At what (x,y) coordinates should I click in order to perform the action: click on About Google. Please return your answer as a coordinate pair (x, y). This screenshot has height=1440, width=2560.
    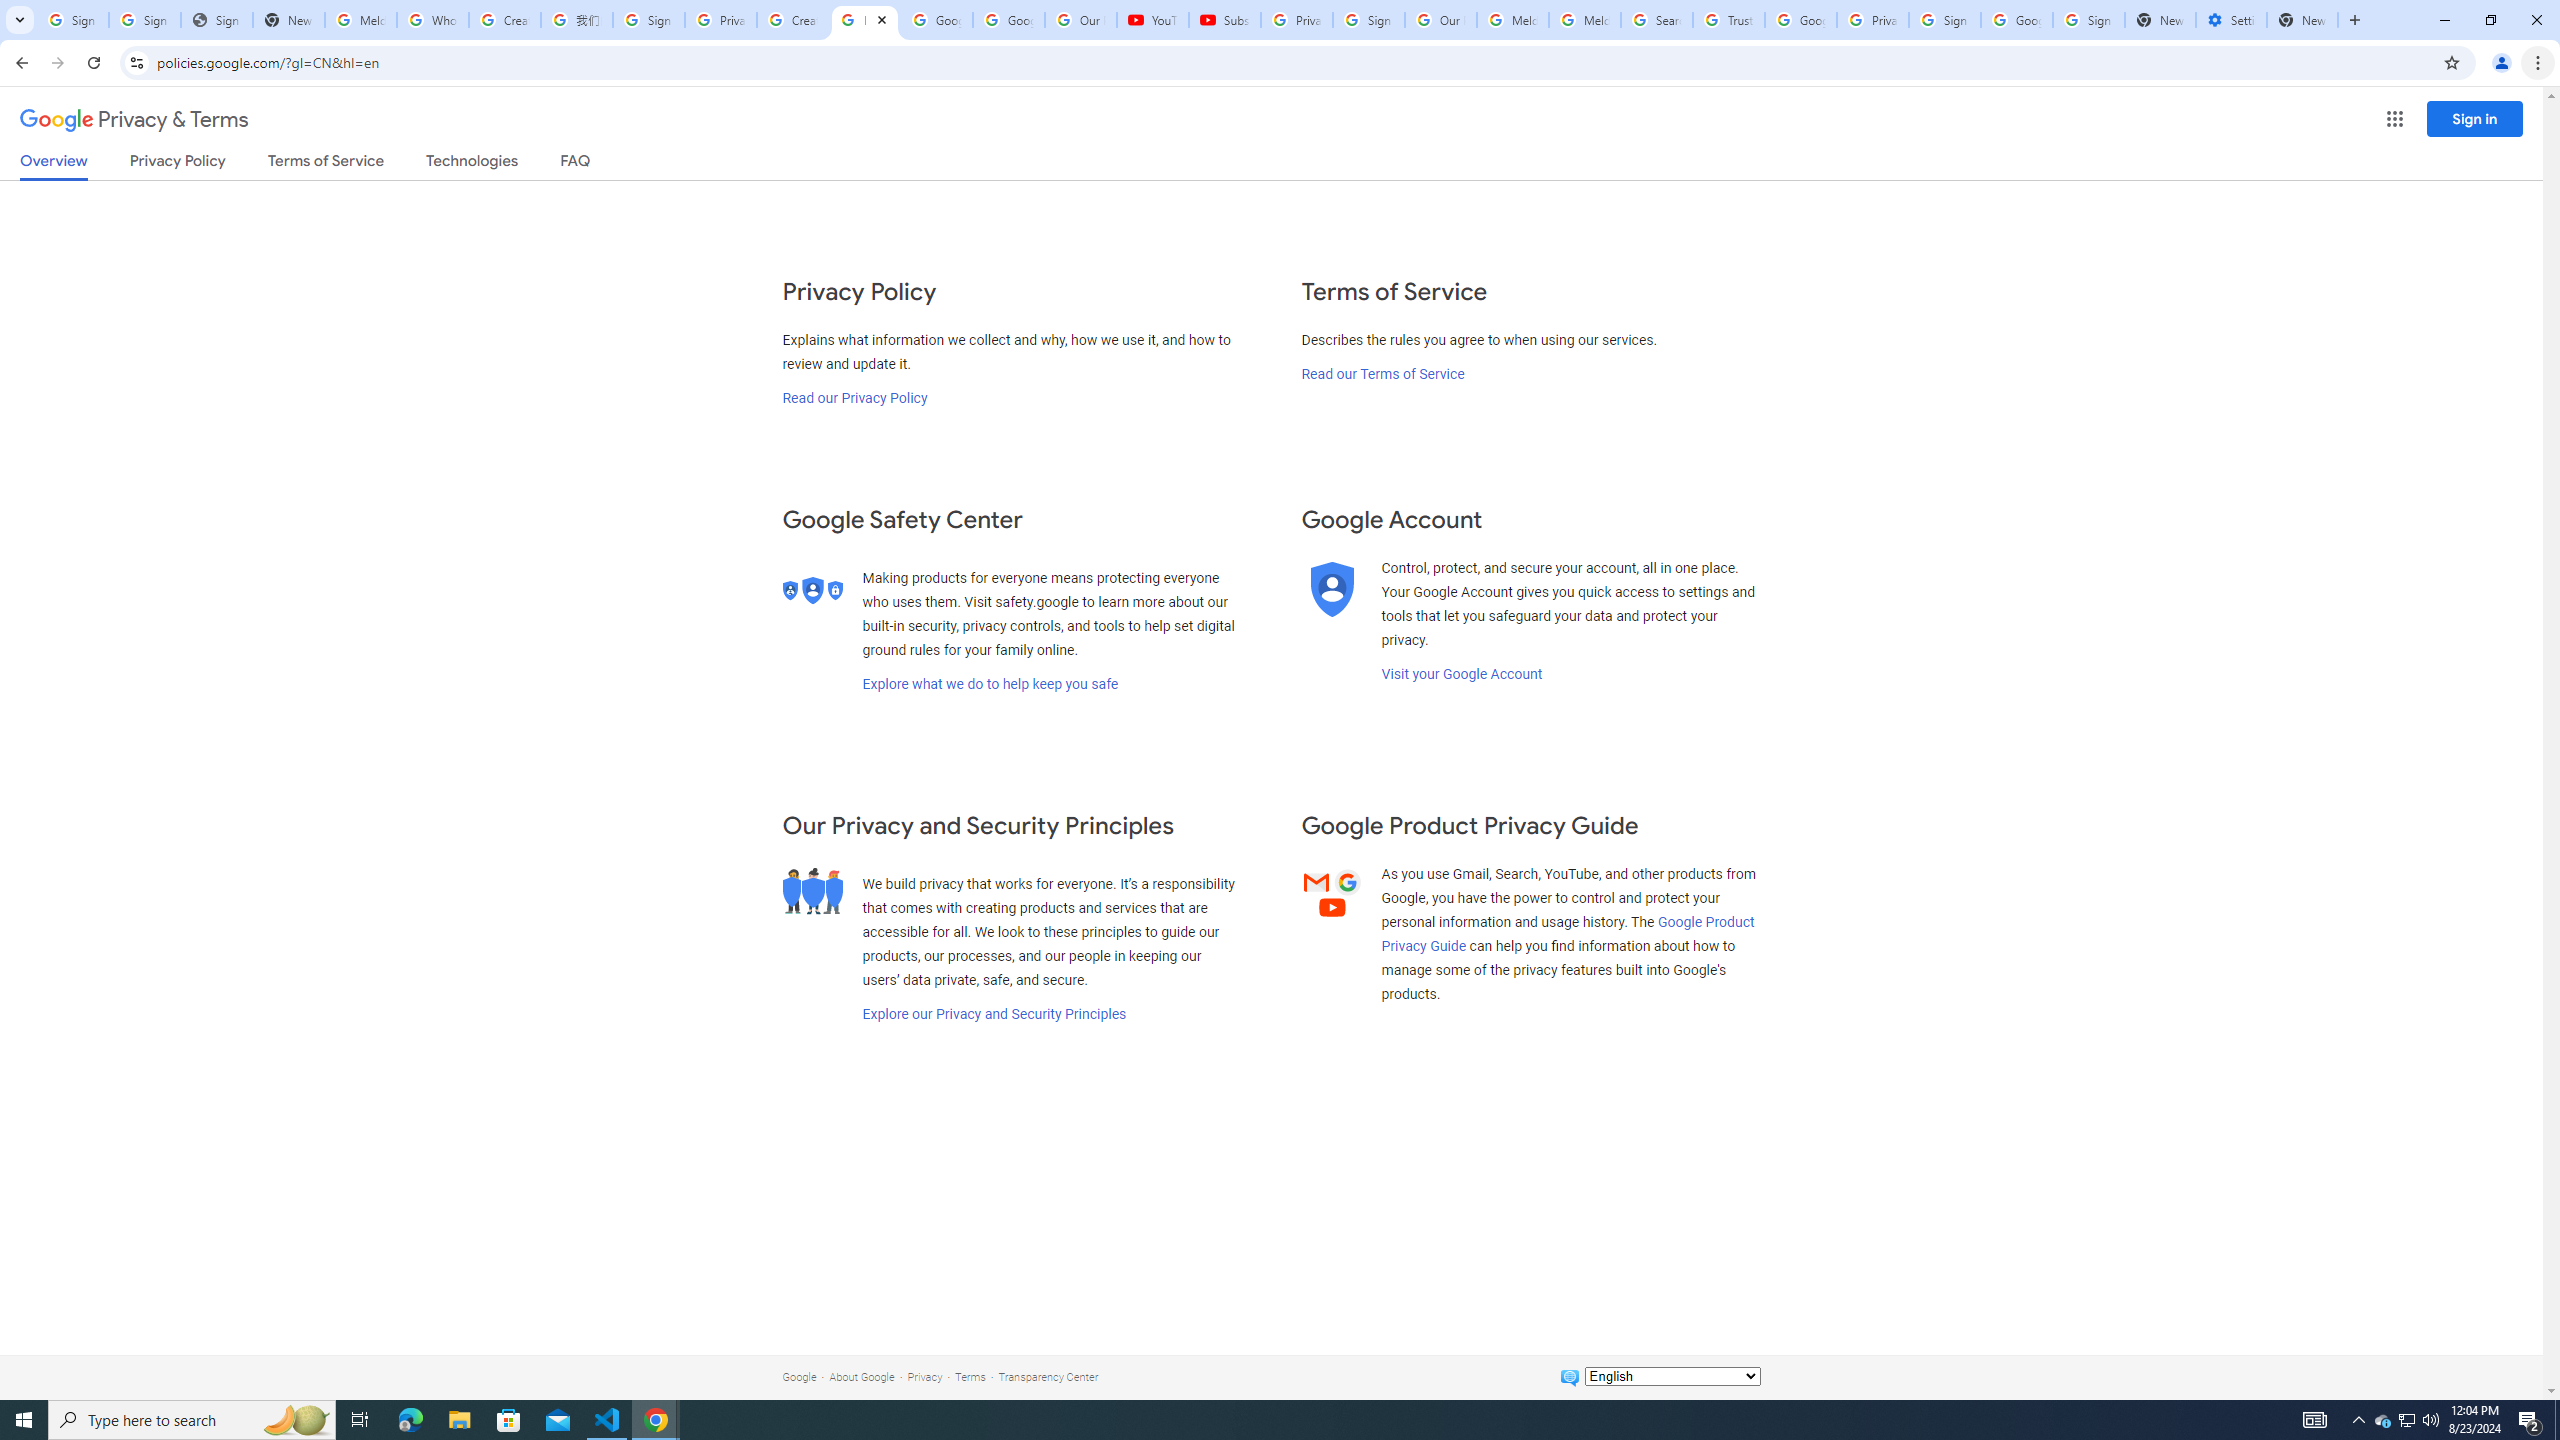
    Looking at the image, I should click on (862, 1376).